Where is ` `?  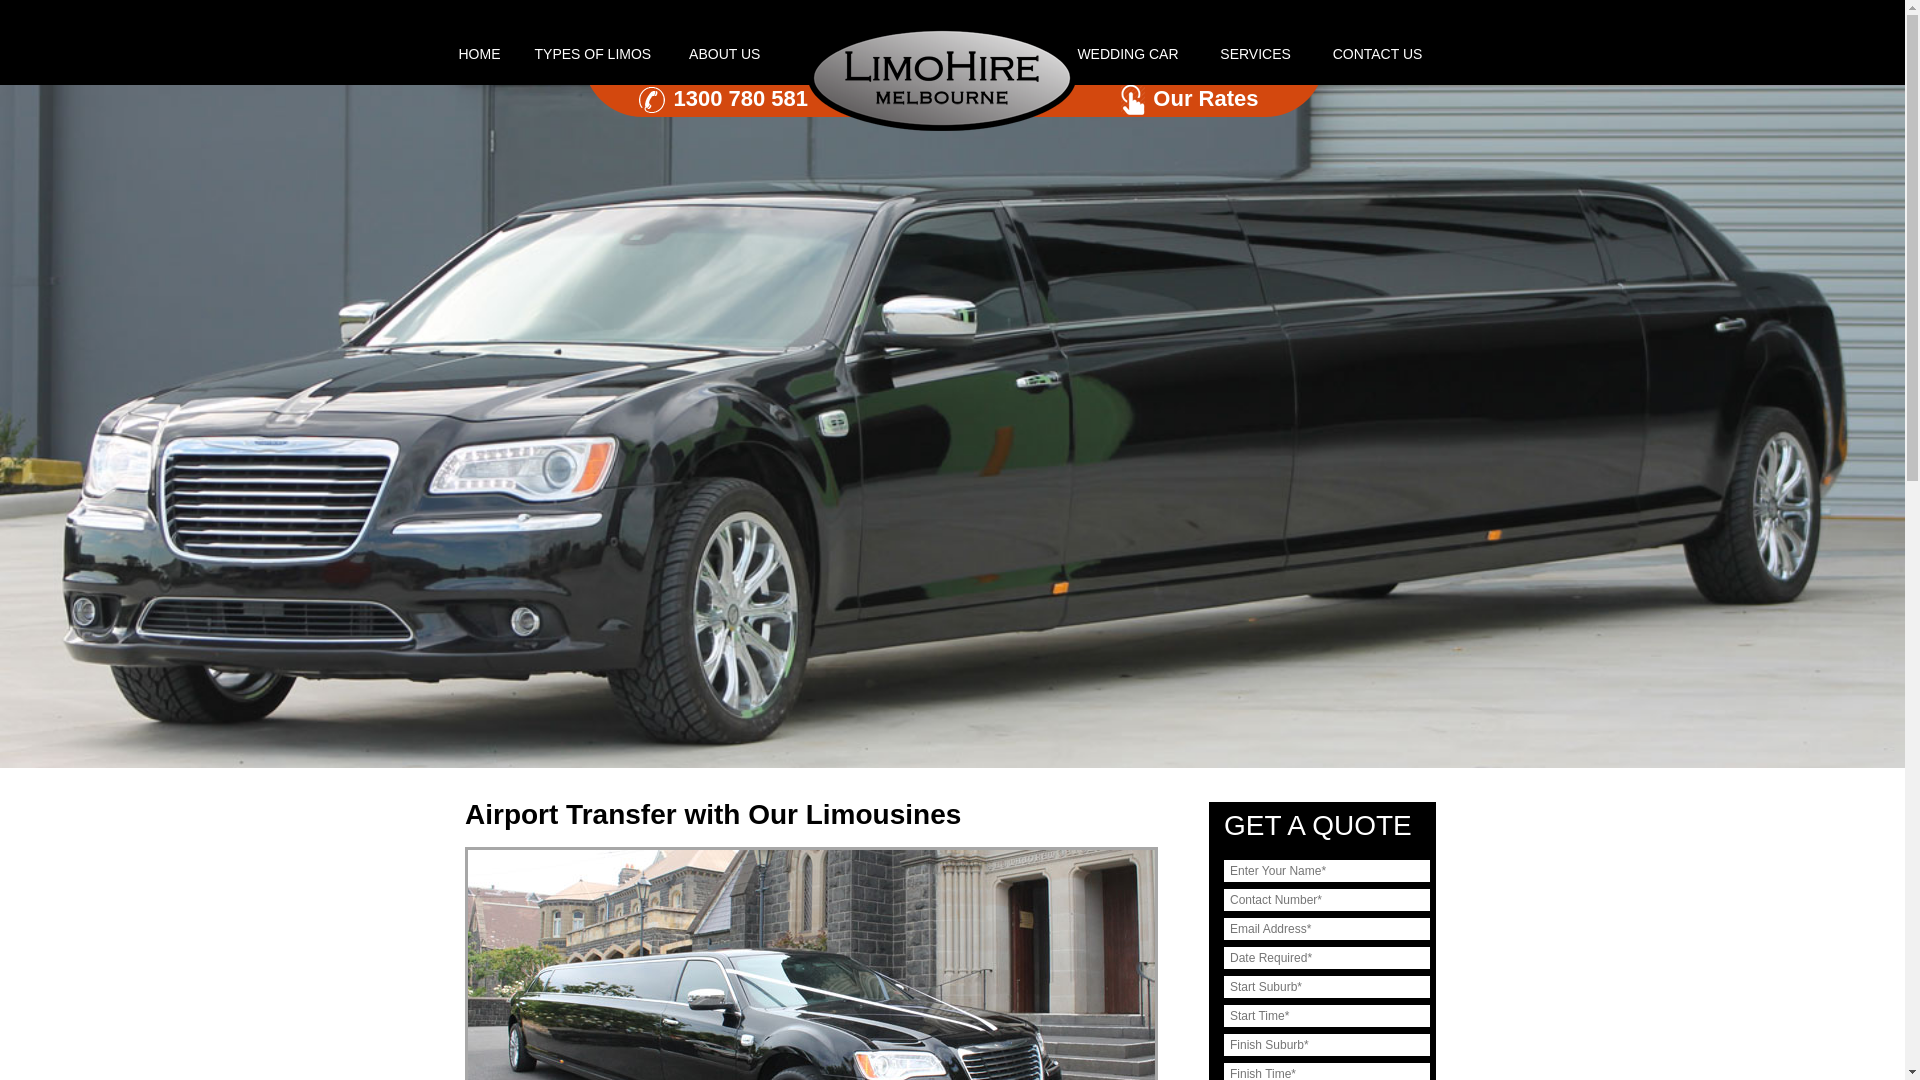
  is located at coordinates (918, 54).